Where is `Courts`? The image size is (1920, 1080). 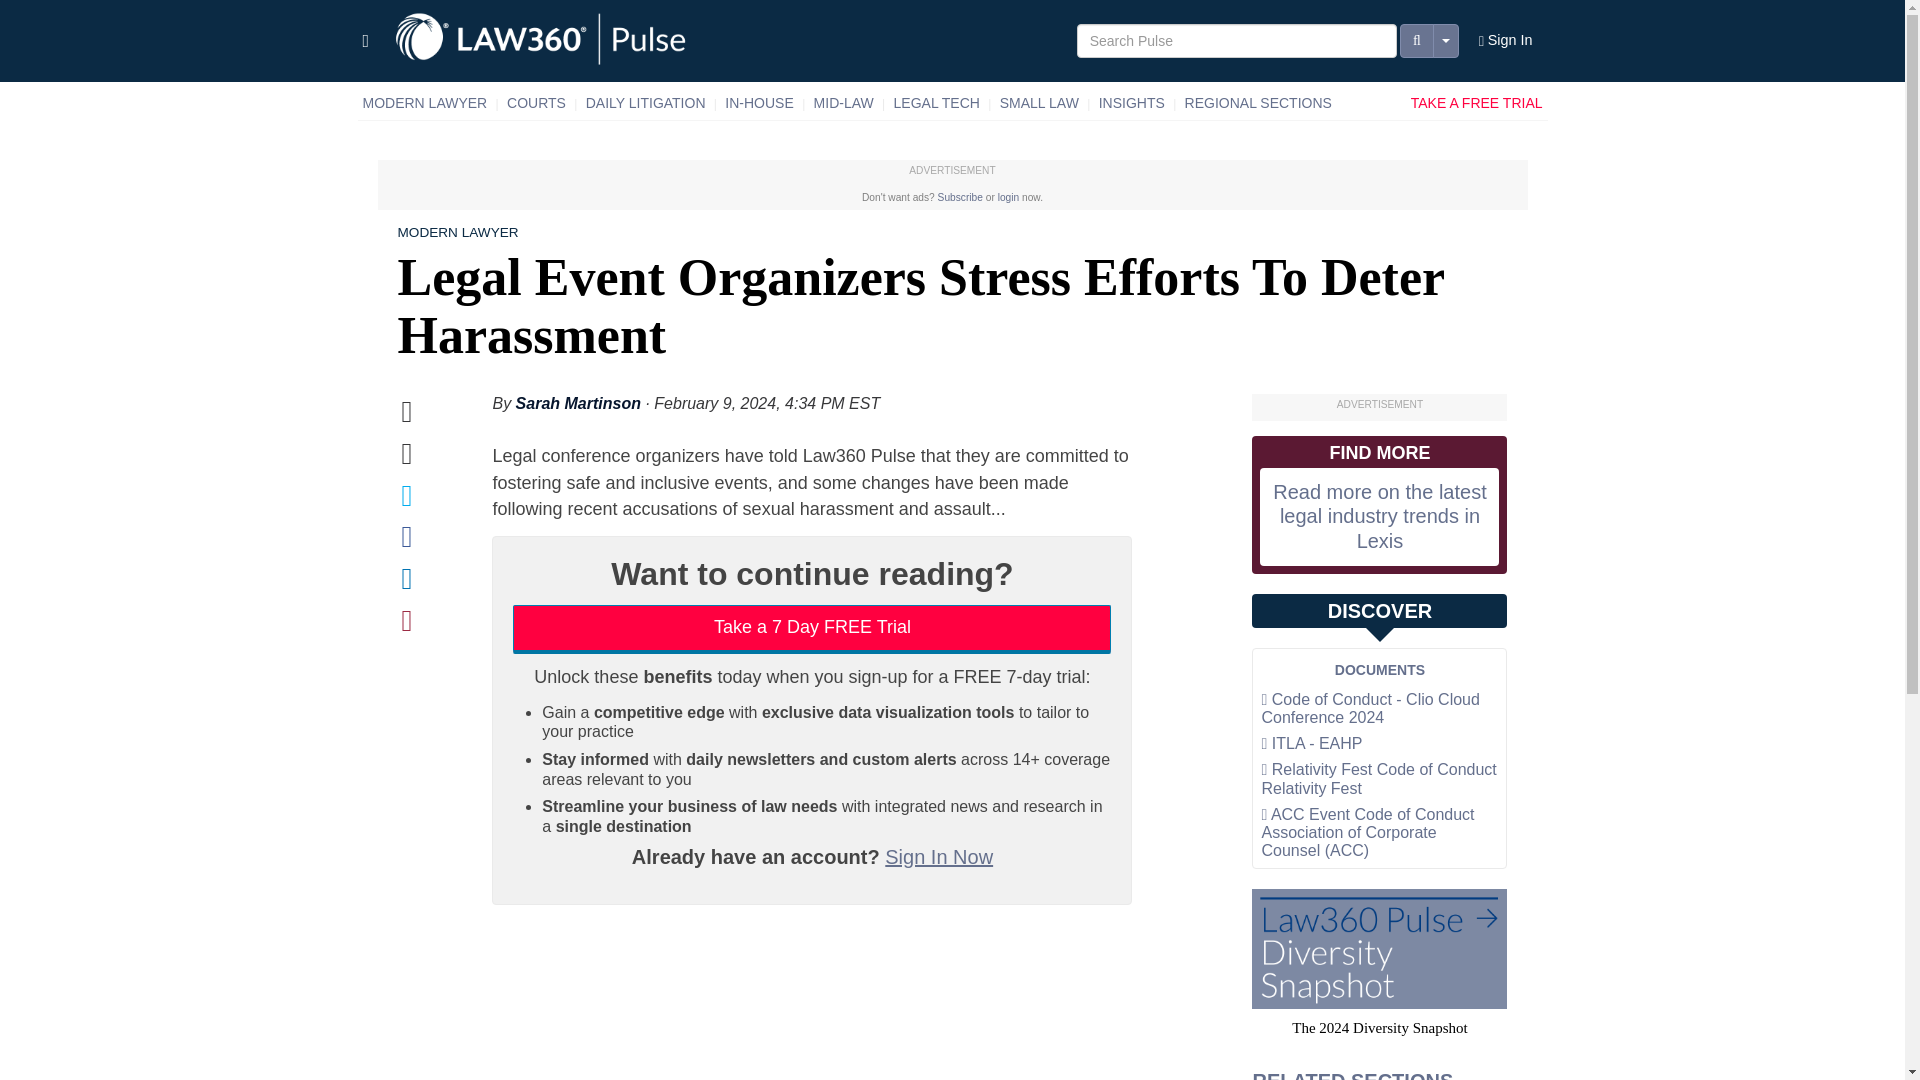 Courts is located at coordinates (536, 103).